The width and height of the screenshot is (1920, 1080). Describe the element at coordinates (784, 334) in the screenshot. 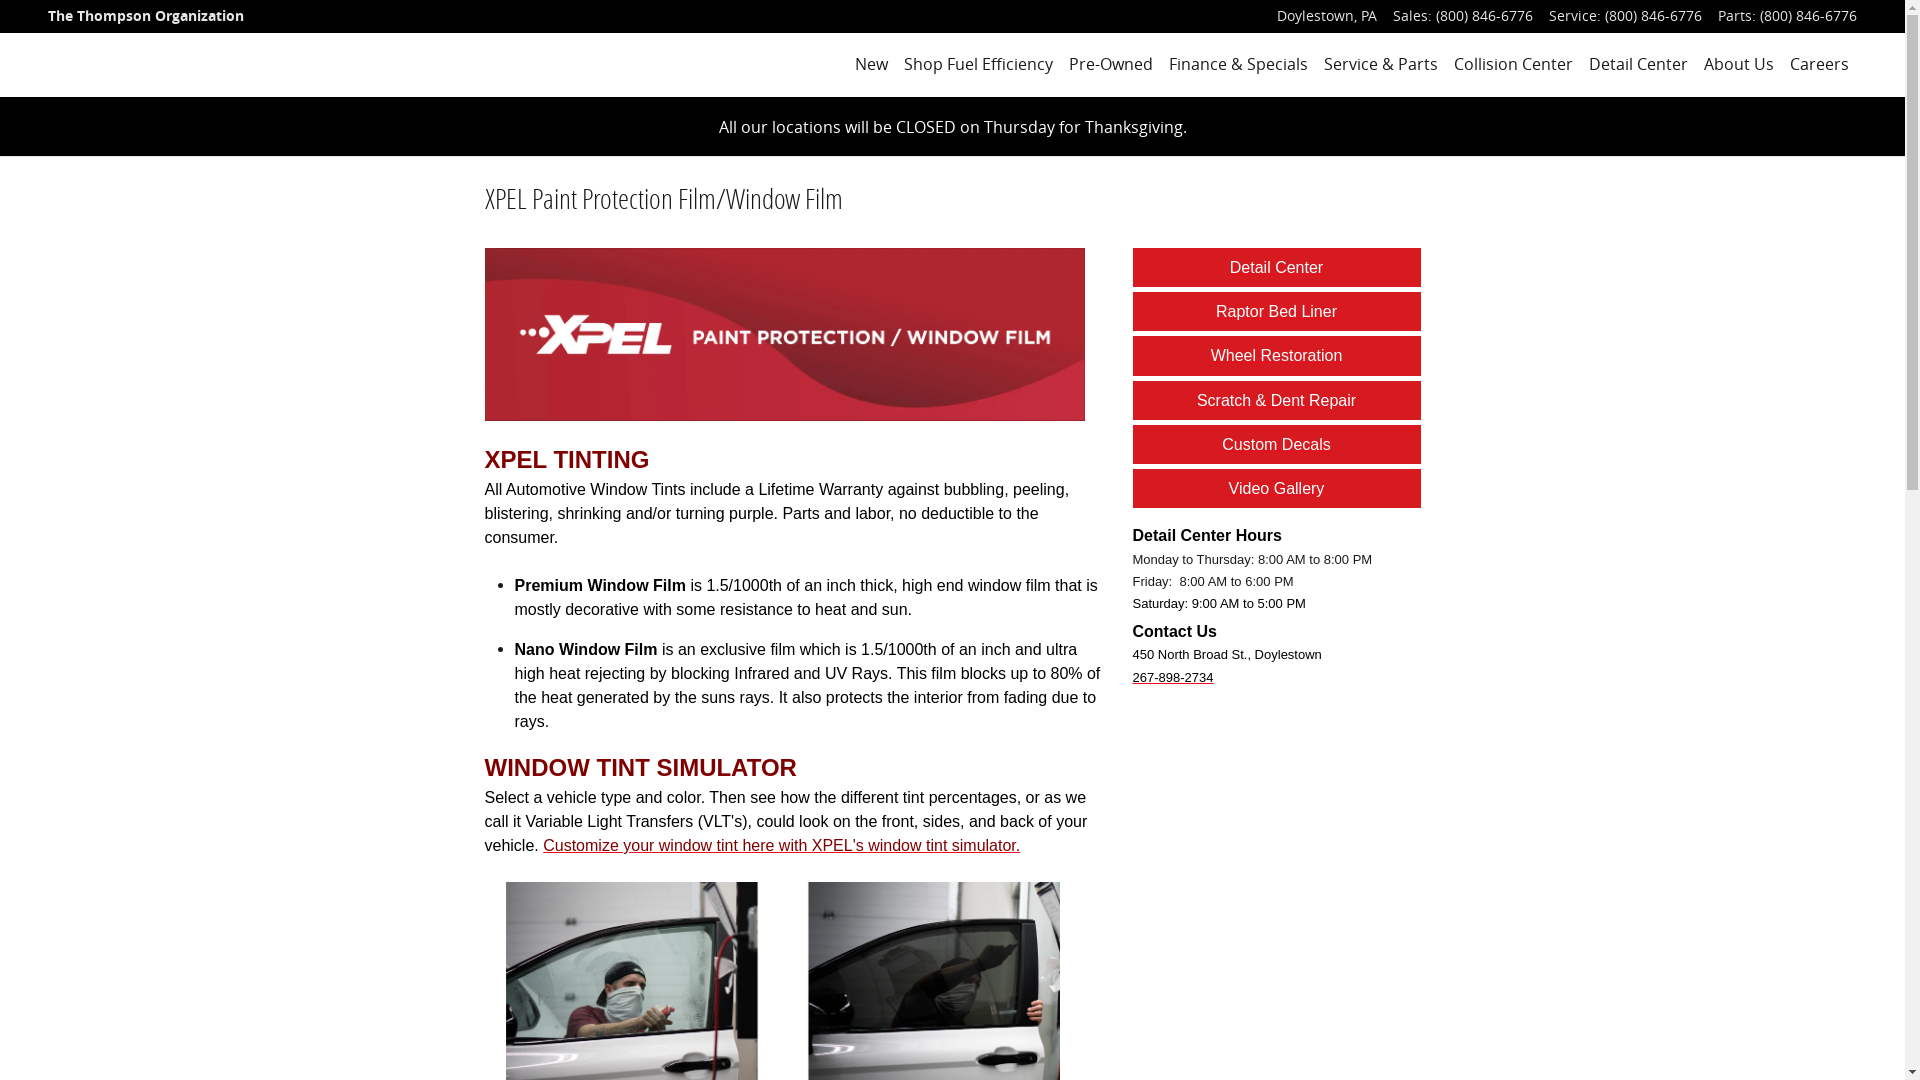

I see `xpel paint protection window film` at that location.